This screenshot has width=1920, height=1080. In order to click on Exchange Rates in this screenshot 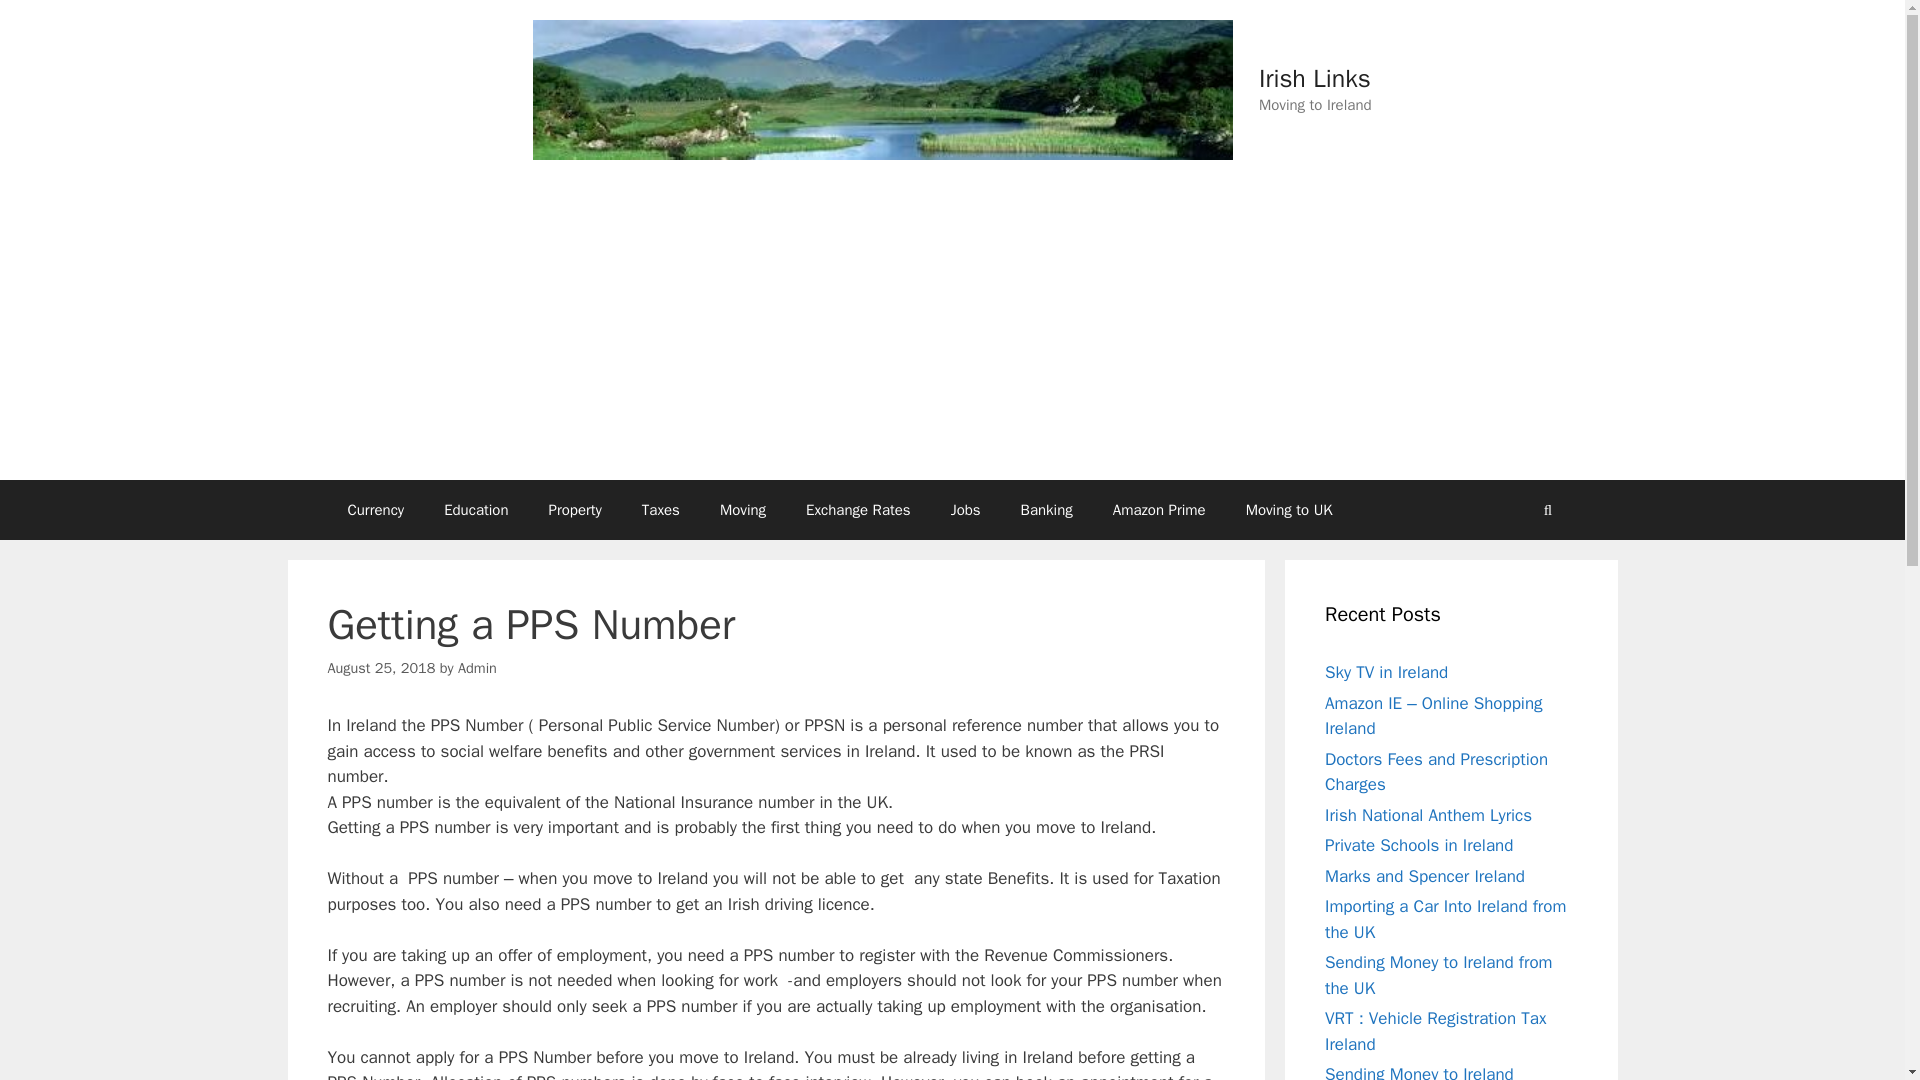, I will do `click(858, 510)`.